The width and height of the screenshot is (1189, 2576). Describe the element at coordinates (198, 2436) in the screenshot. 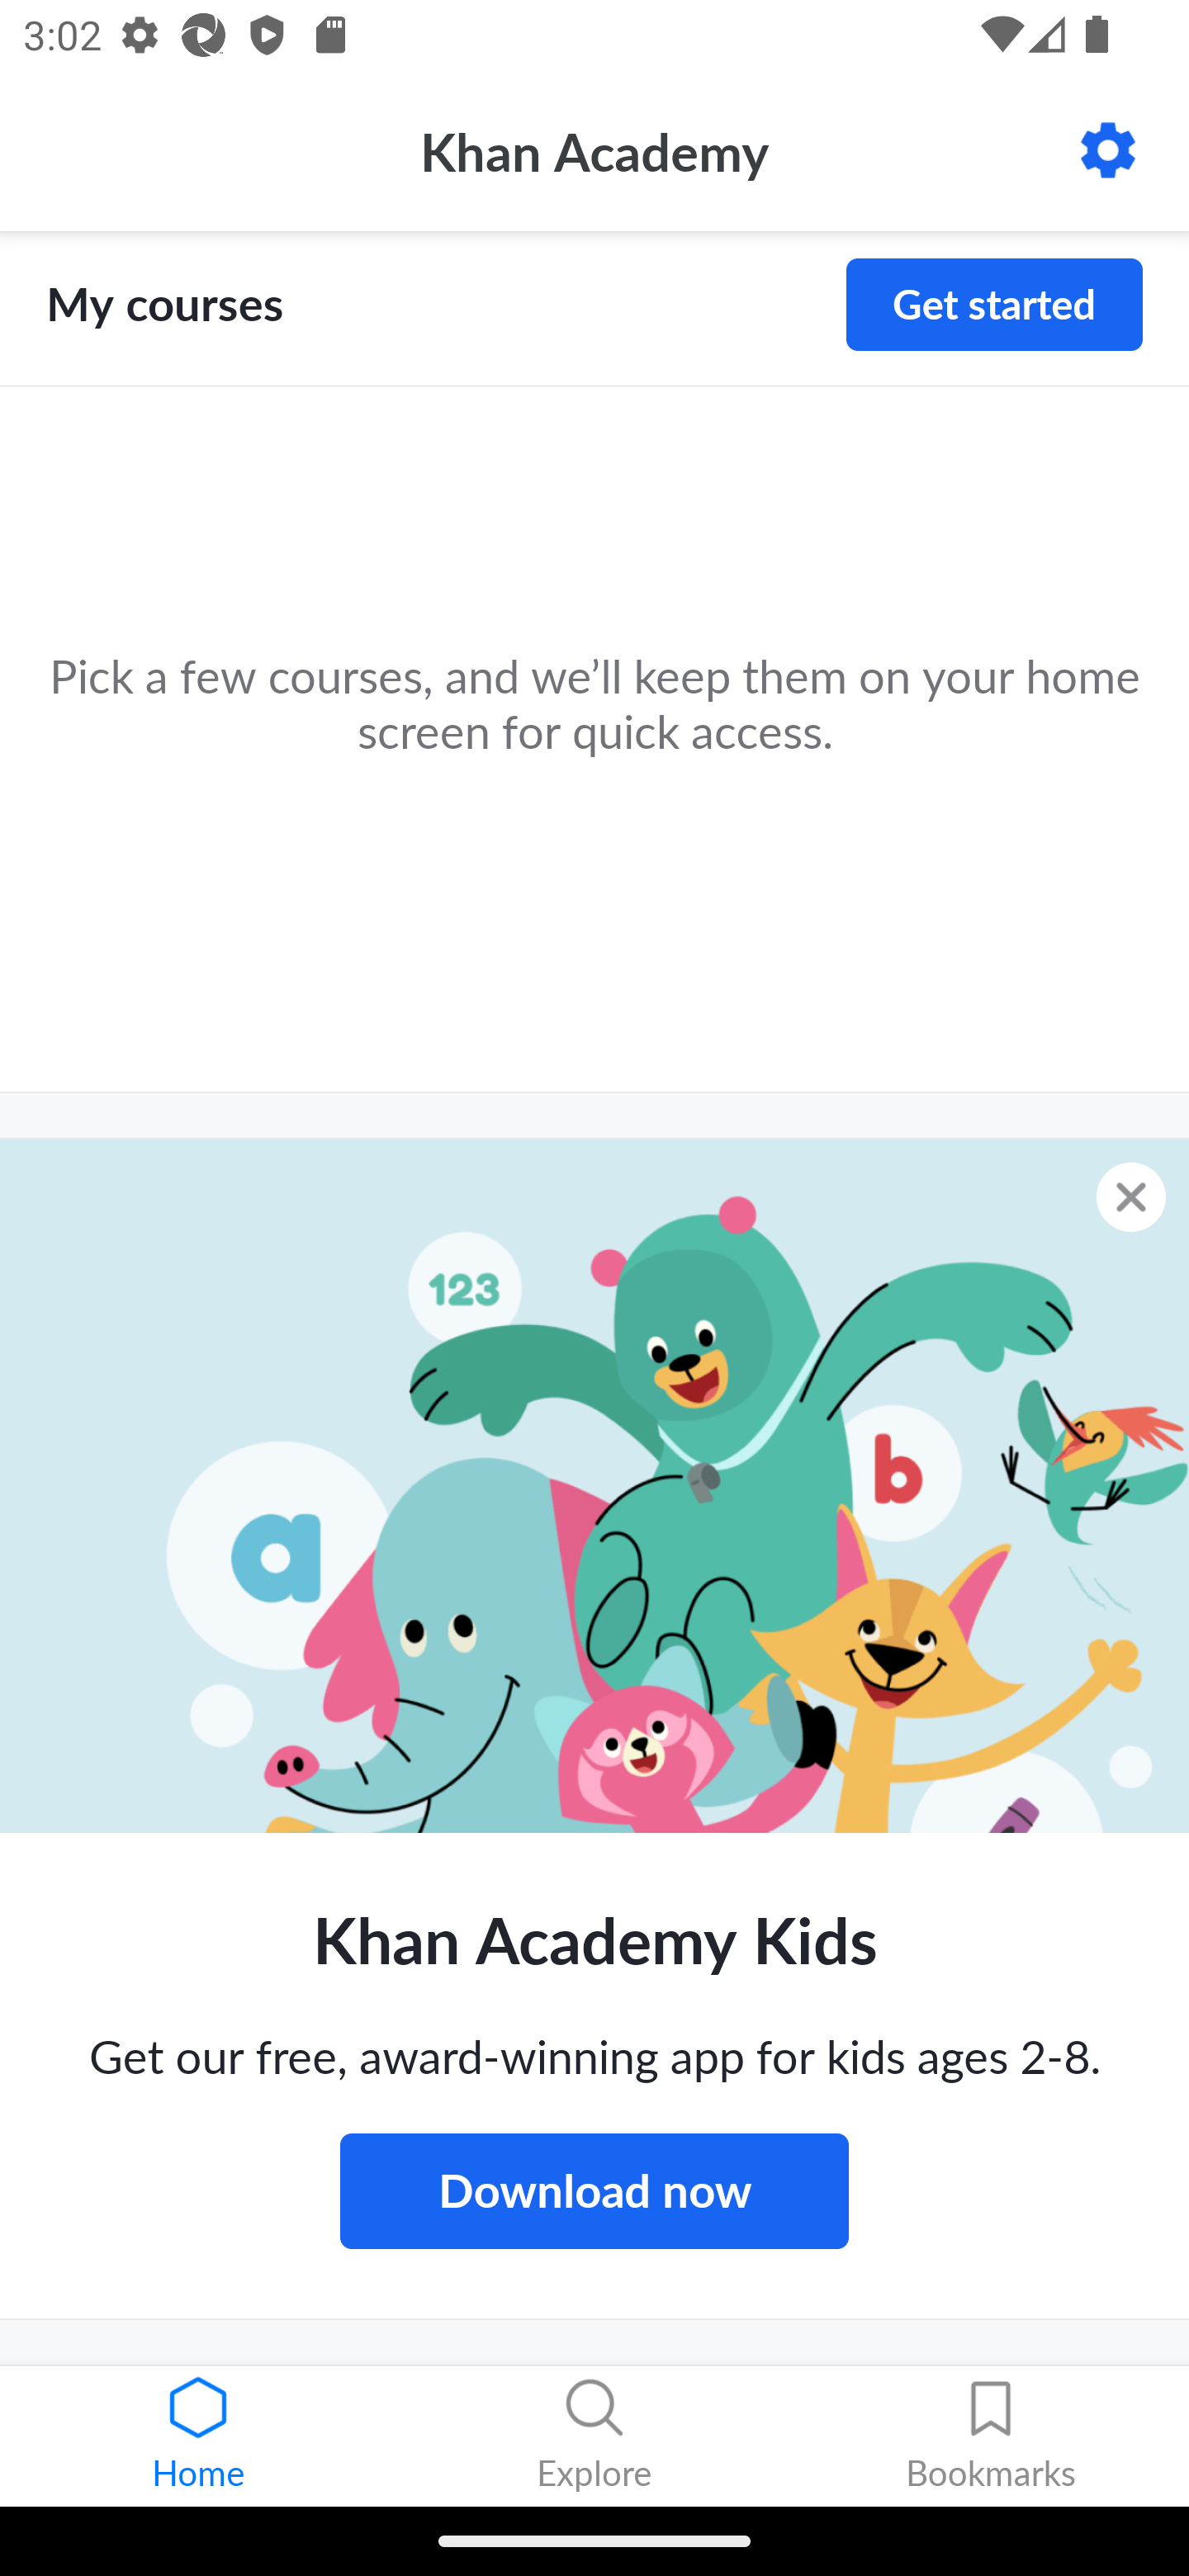

I see `Home` at that location.